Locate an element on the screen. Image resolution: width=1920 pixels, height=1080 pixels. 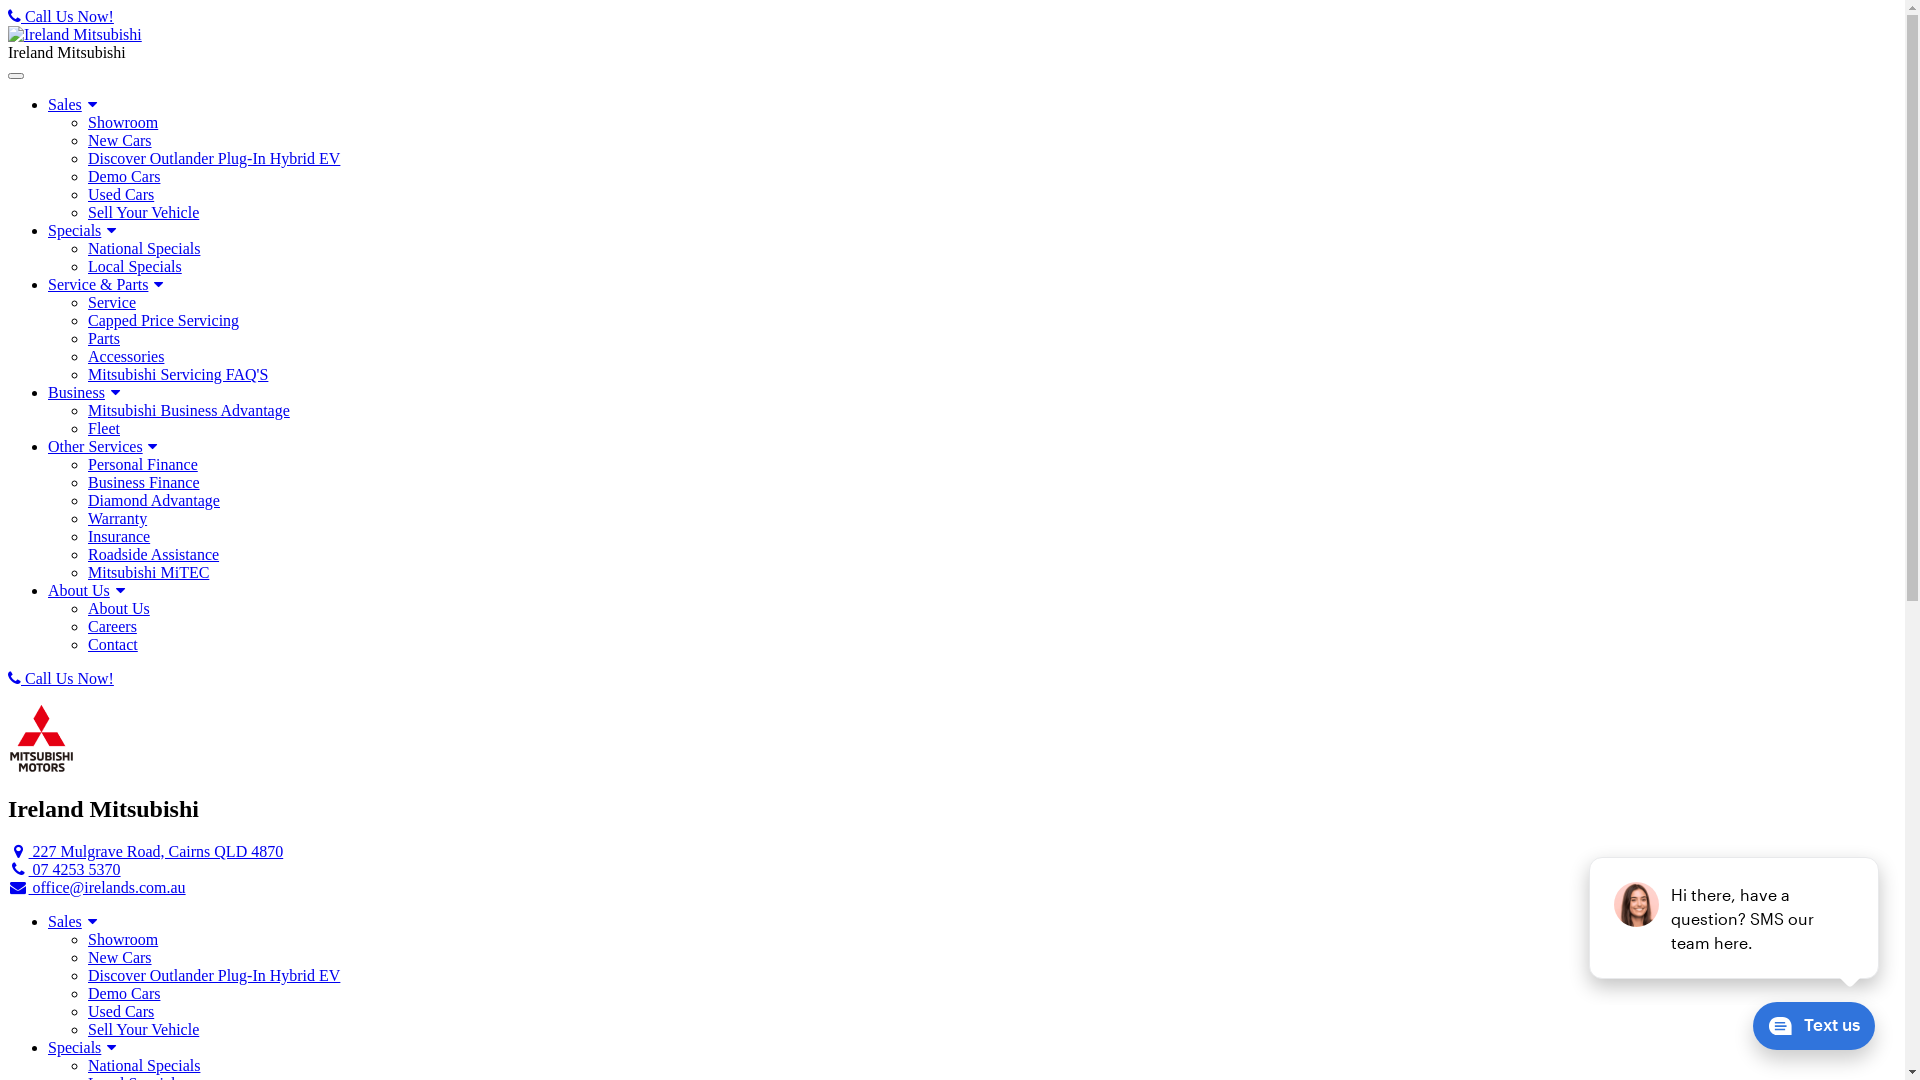
Roadside Assistance is located at coordinates (992, 555).